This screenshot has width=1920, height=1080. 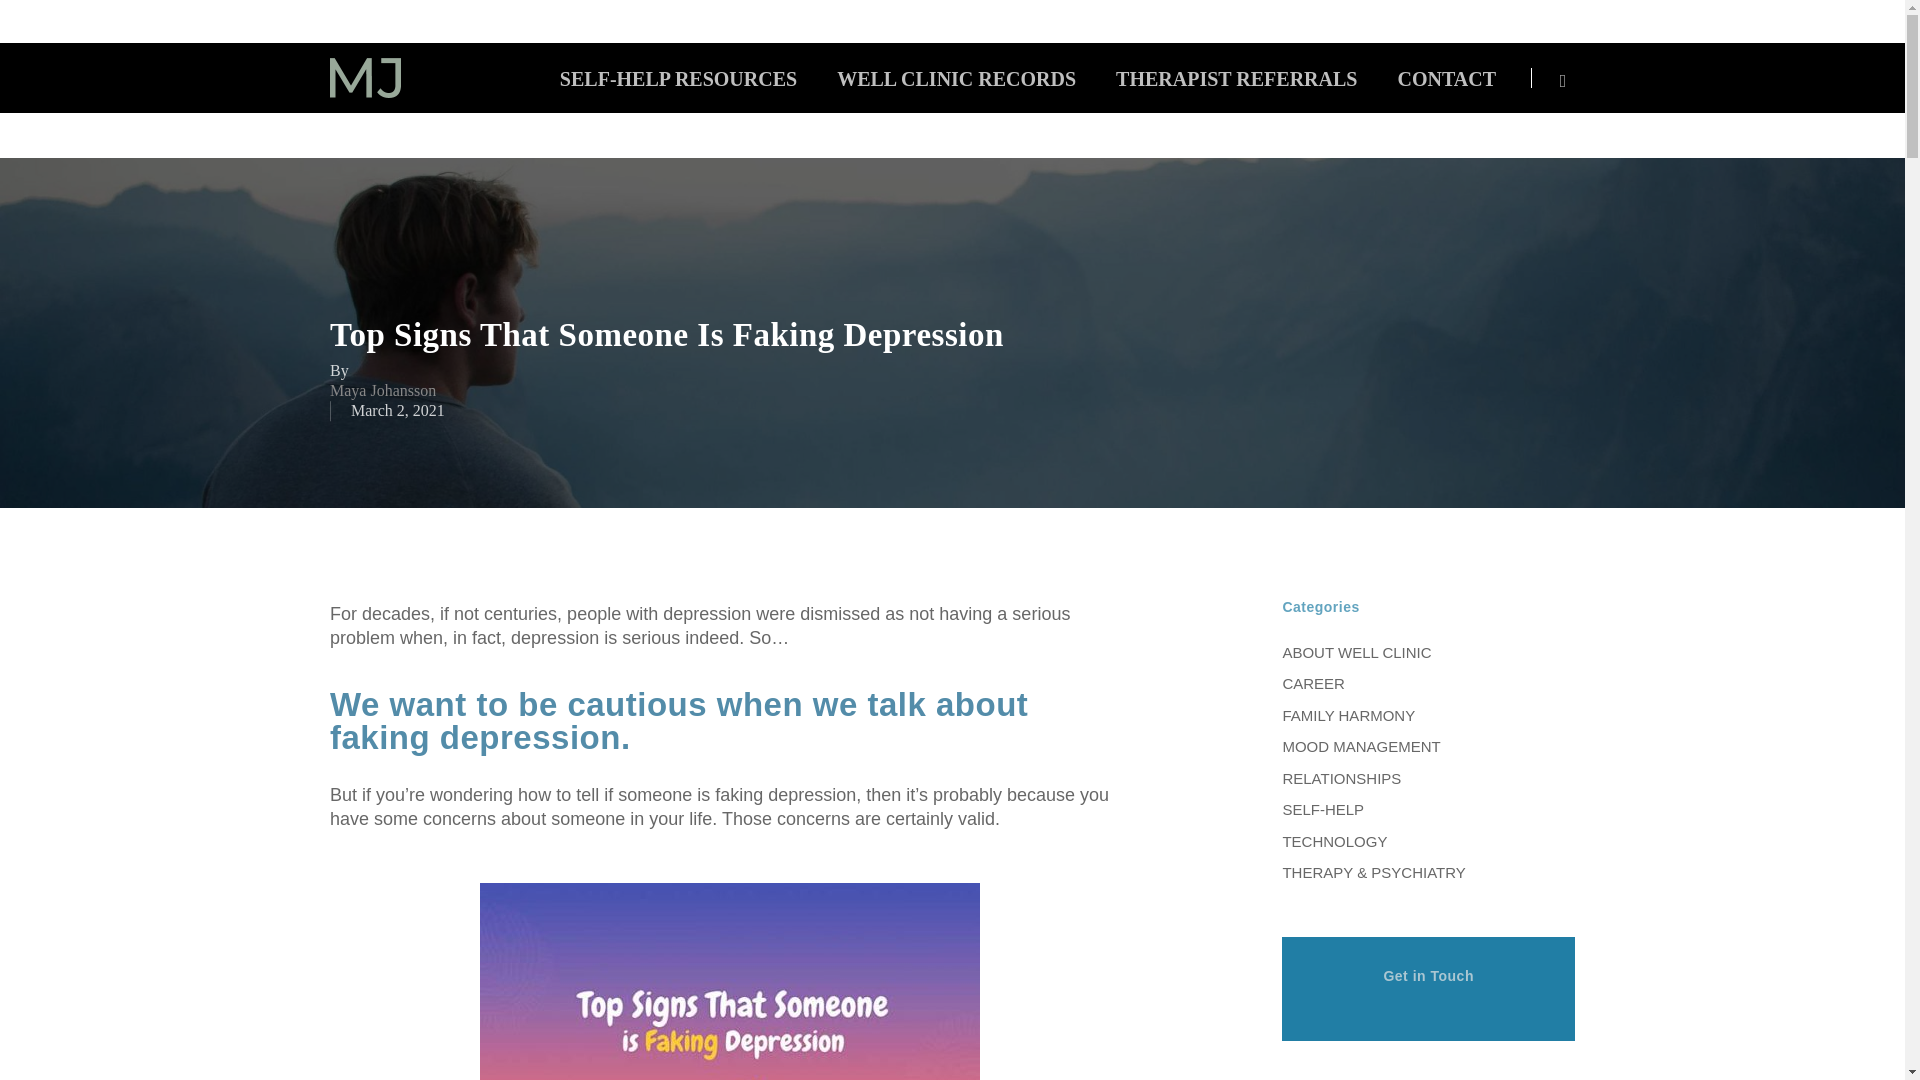 What do you see at coordinates (1428, 714) in the screenshot?
I see `FAMILY HARMONY` at bounding box center [1428, 714].